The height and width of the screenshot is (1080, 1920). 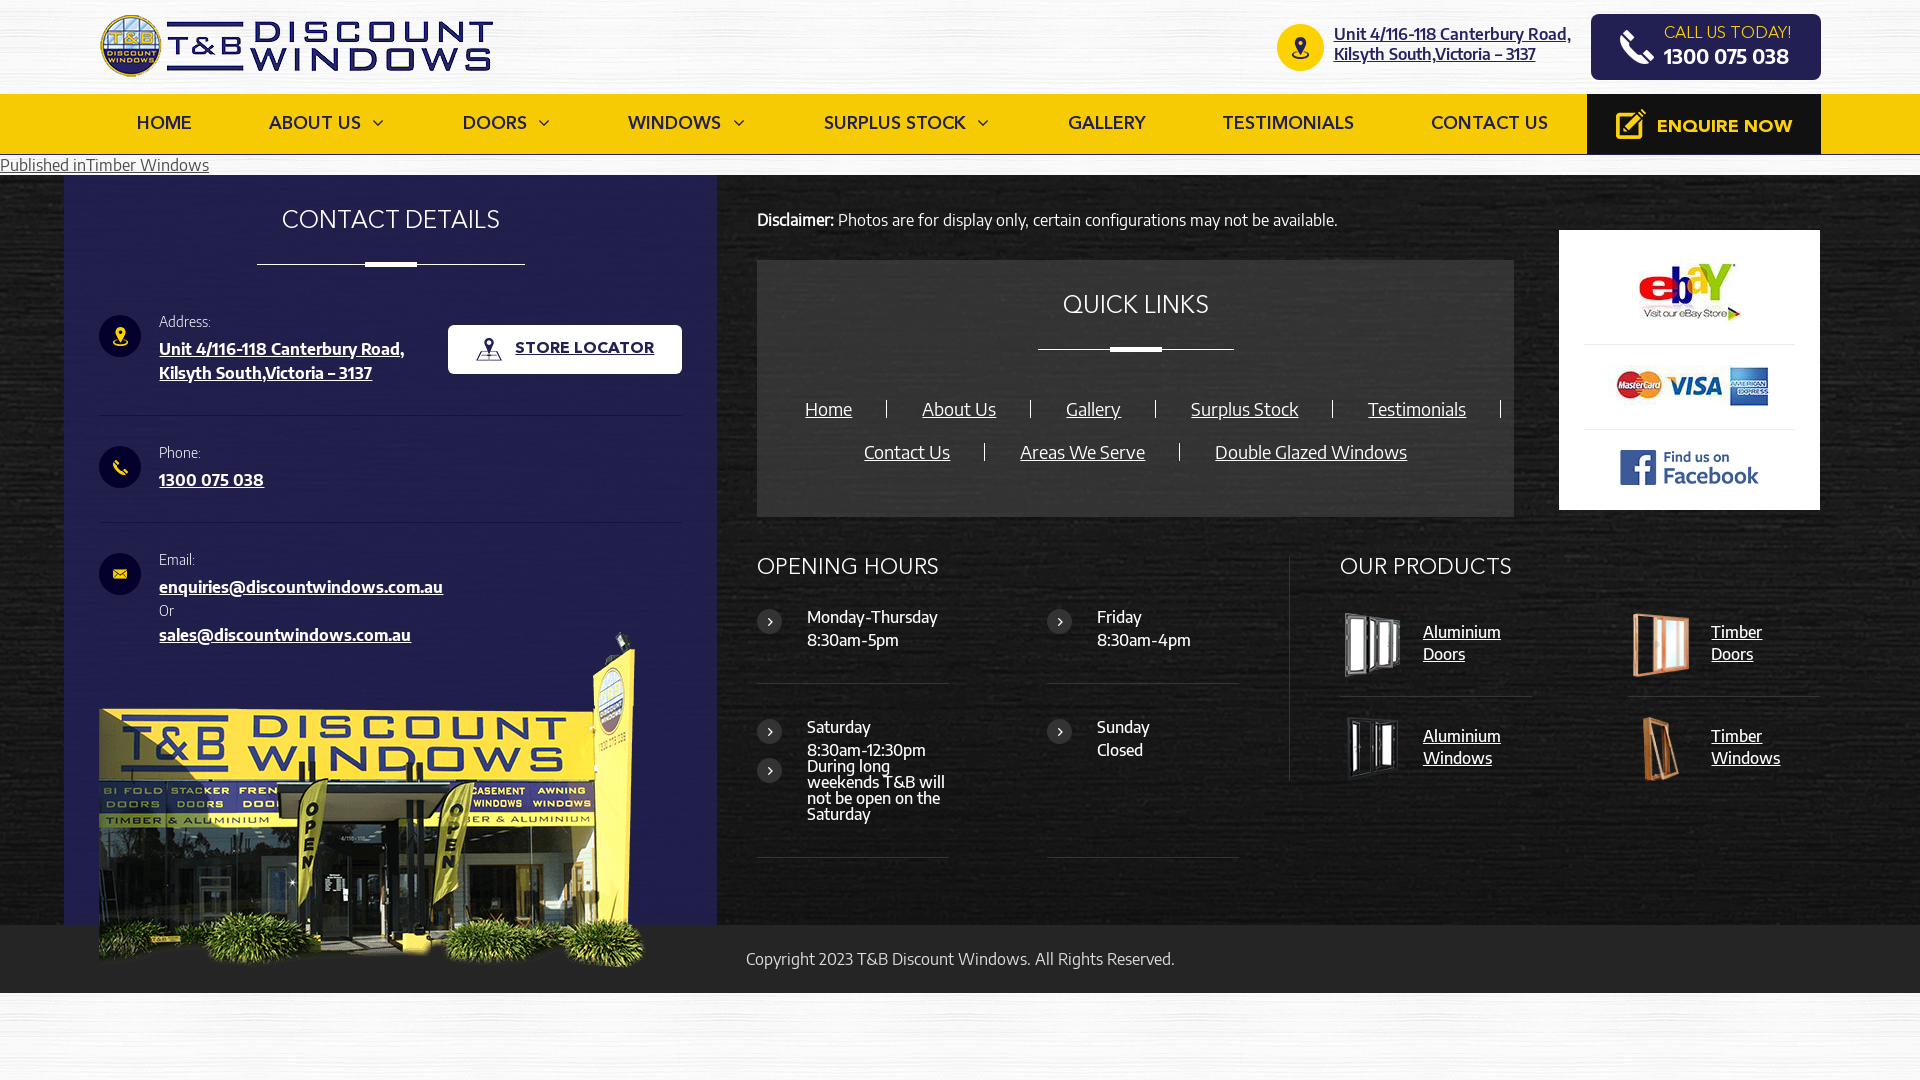 I want to click on Timber
Doors, so click(x=1728, y=643).